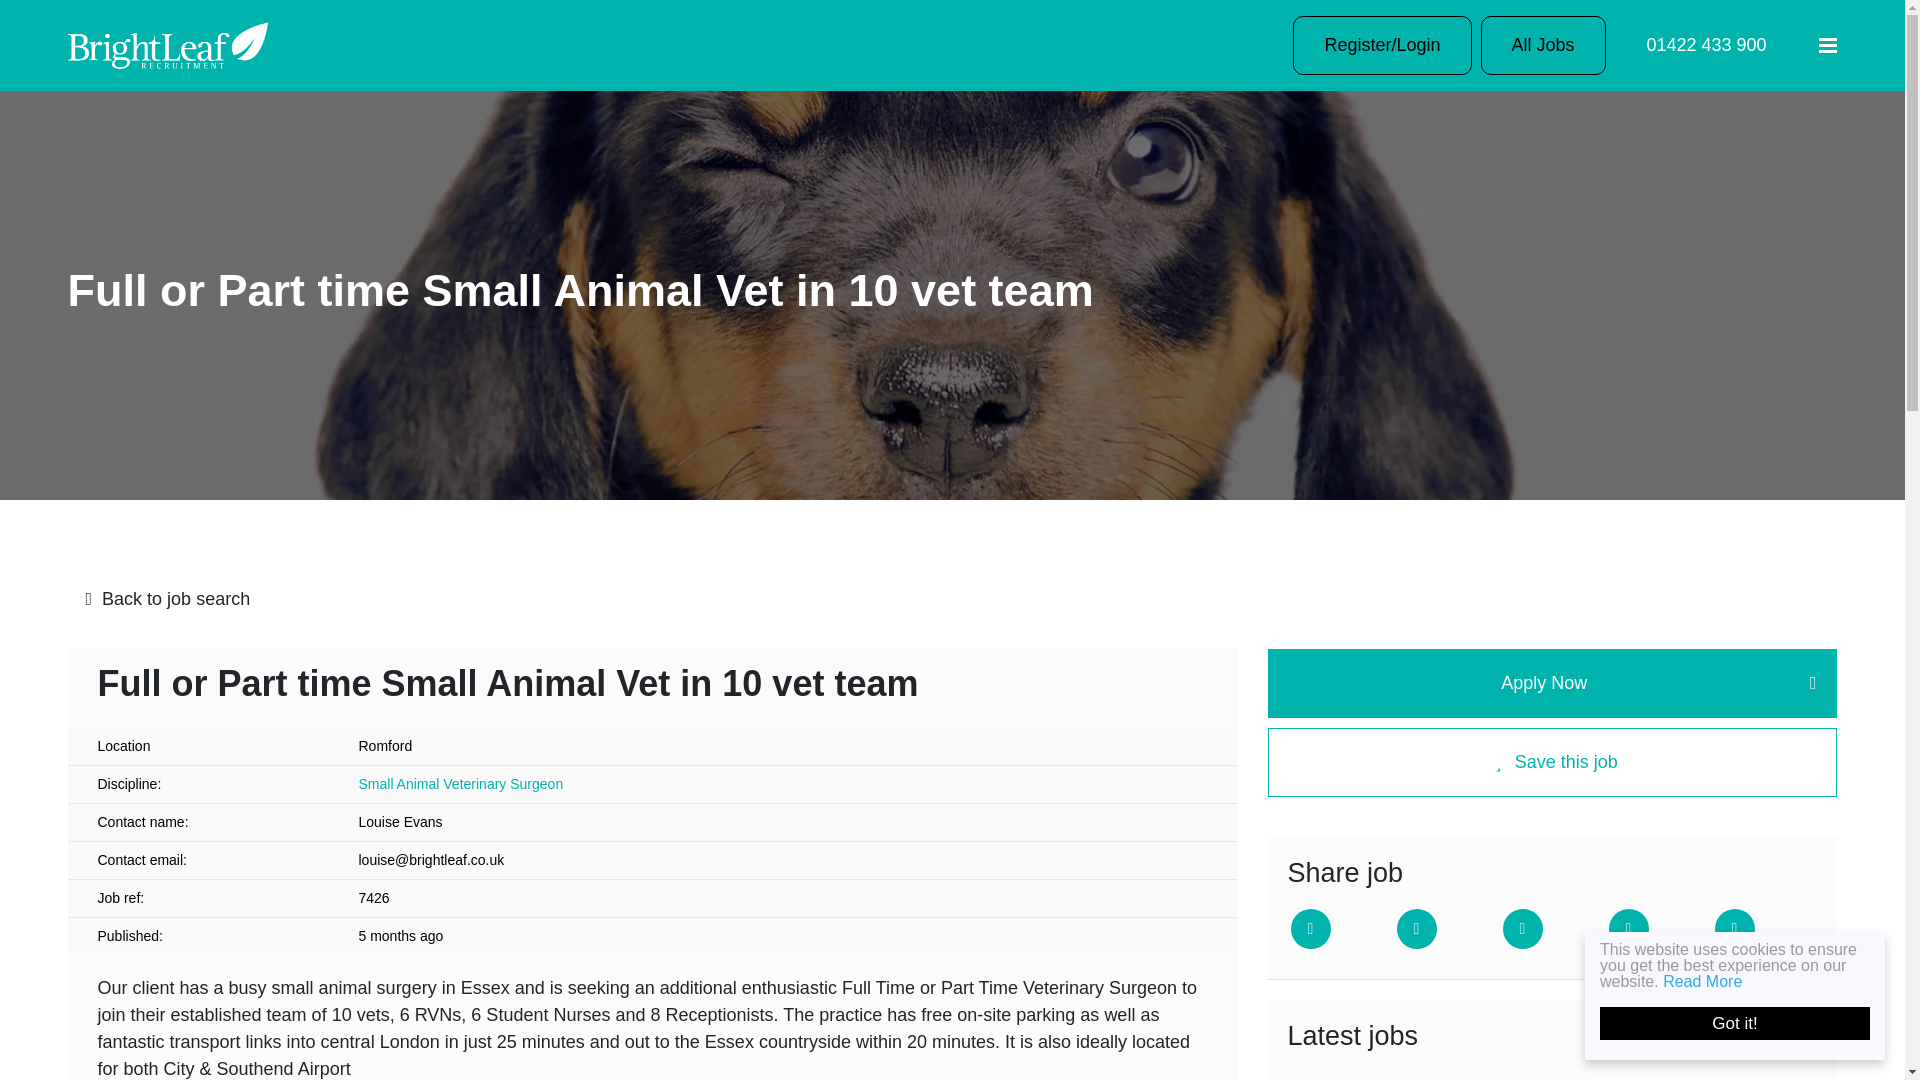  What do you see at coordinates (1734, 929) in the screenshot?
I see `send in Whatsapp` at bounding box center [1734, 929].